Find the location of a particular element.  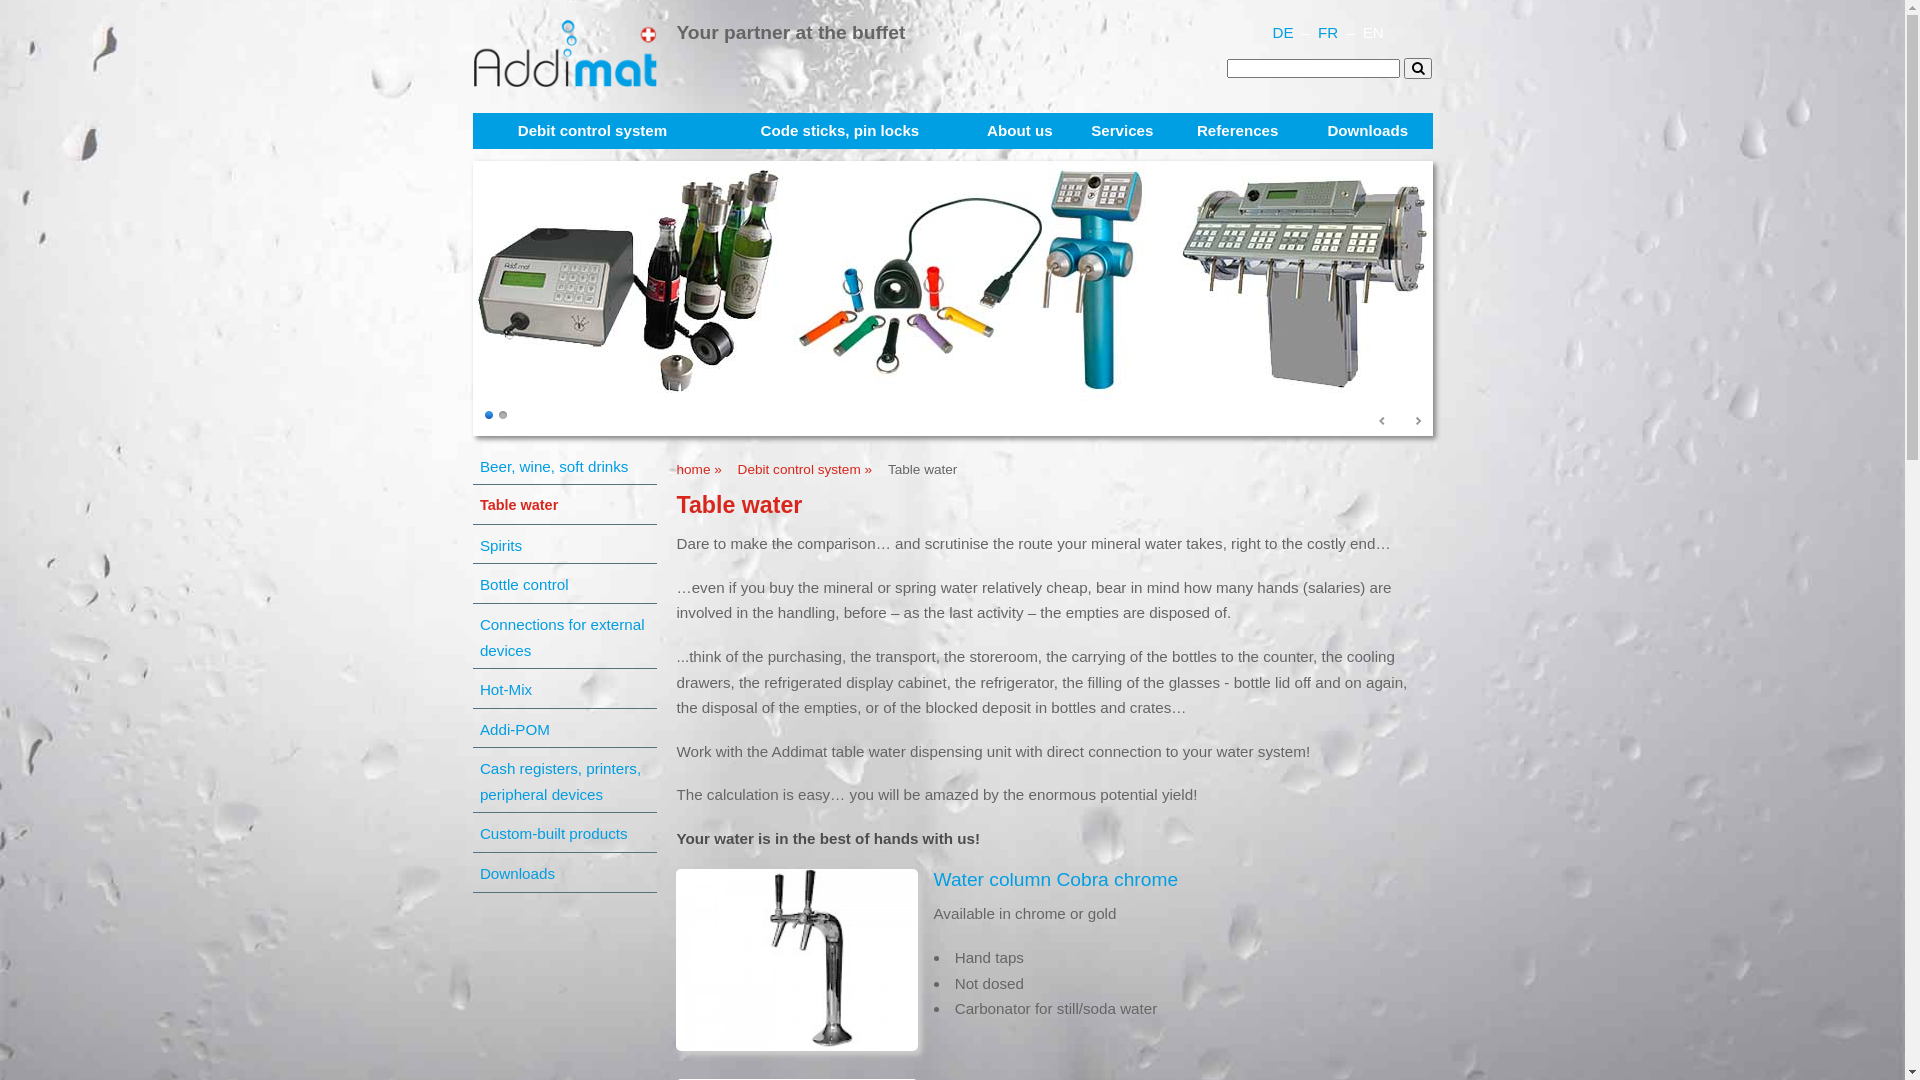

Connections for external devices is located at coordinates (568, 636).